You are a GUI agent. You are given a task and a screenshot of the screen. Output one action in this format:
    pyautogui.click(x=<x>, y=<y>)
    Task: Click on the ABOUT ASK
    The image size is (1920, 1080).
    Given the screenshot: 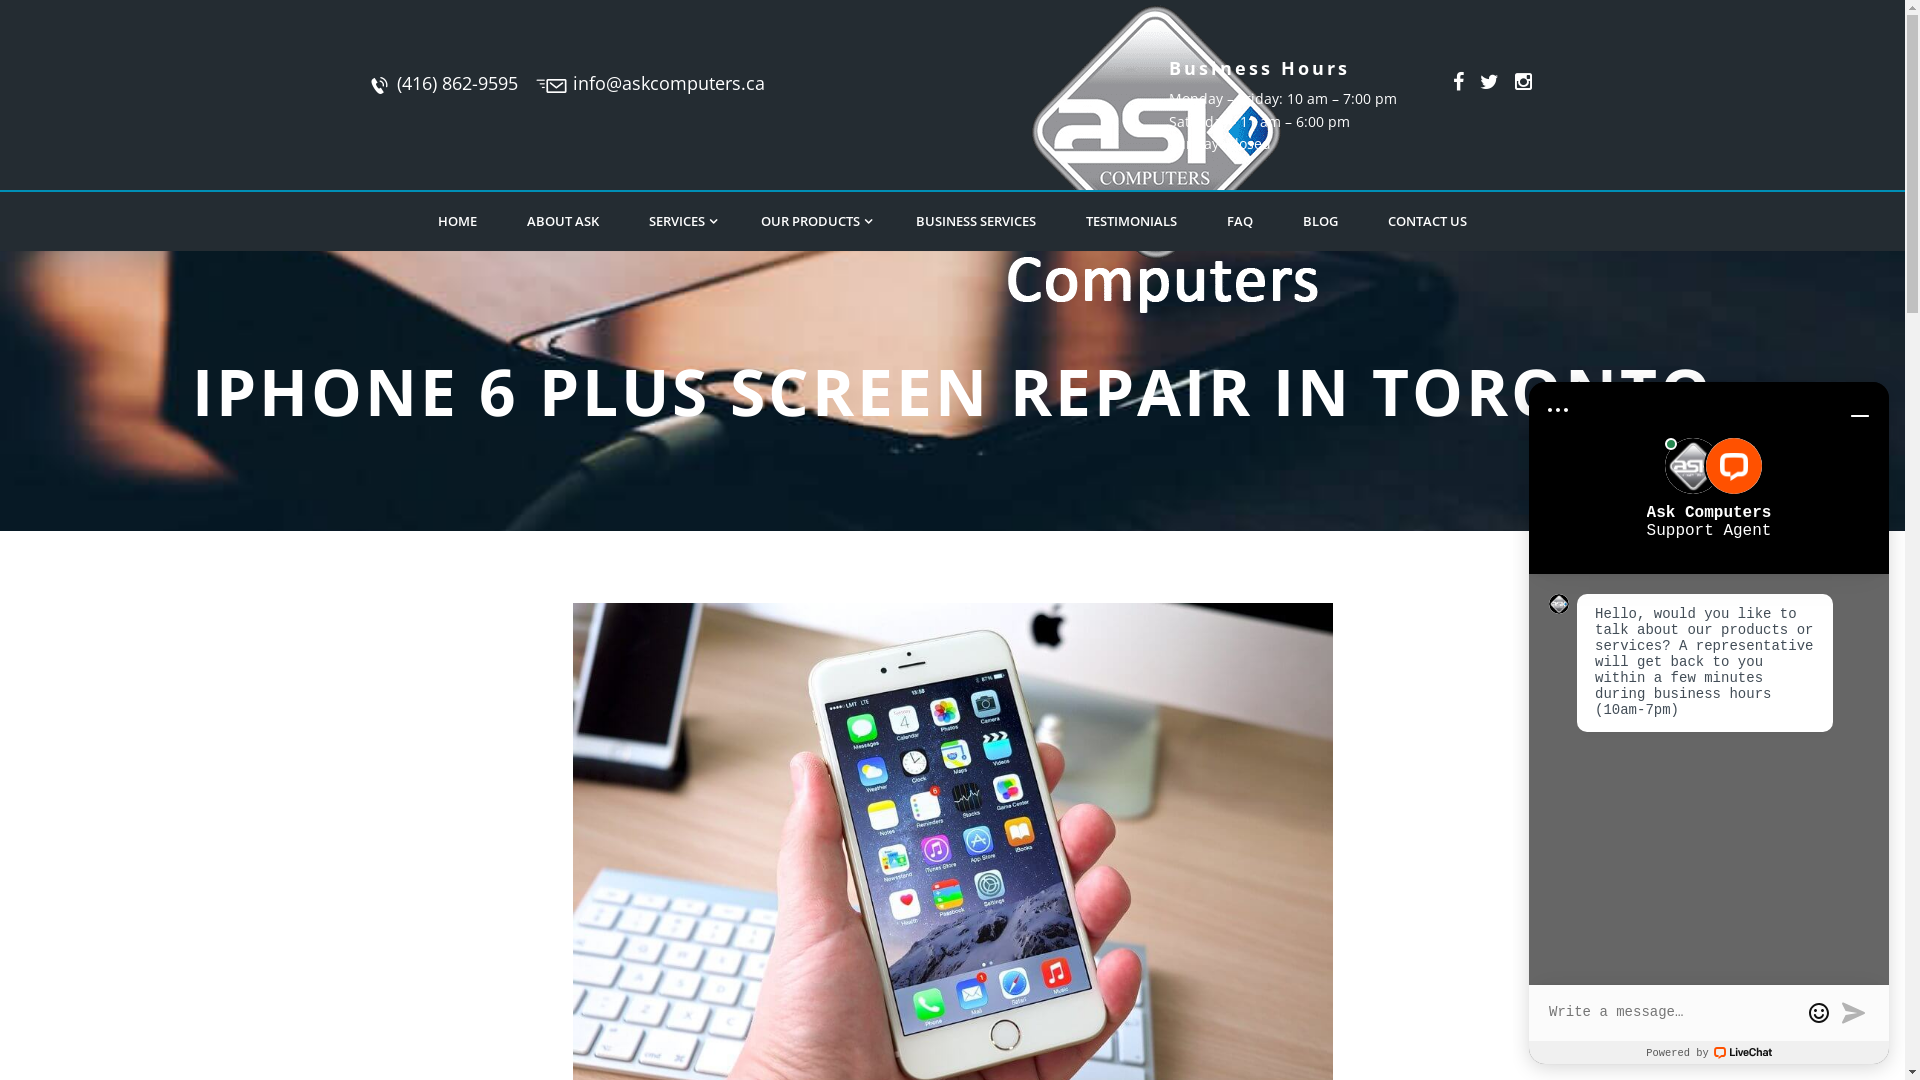 What is the action you would take?
    pyautogui.click(x=563, y=222)
    